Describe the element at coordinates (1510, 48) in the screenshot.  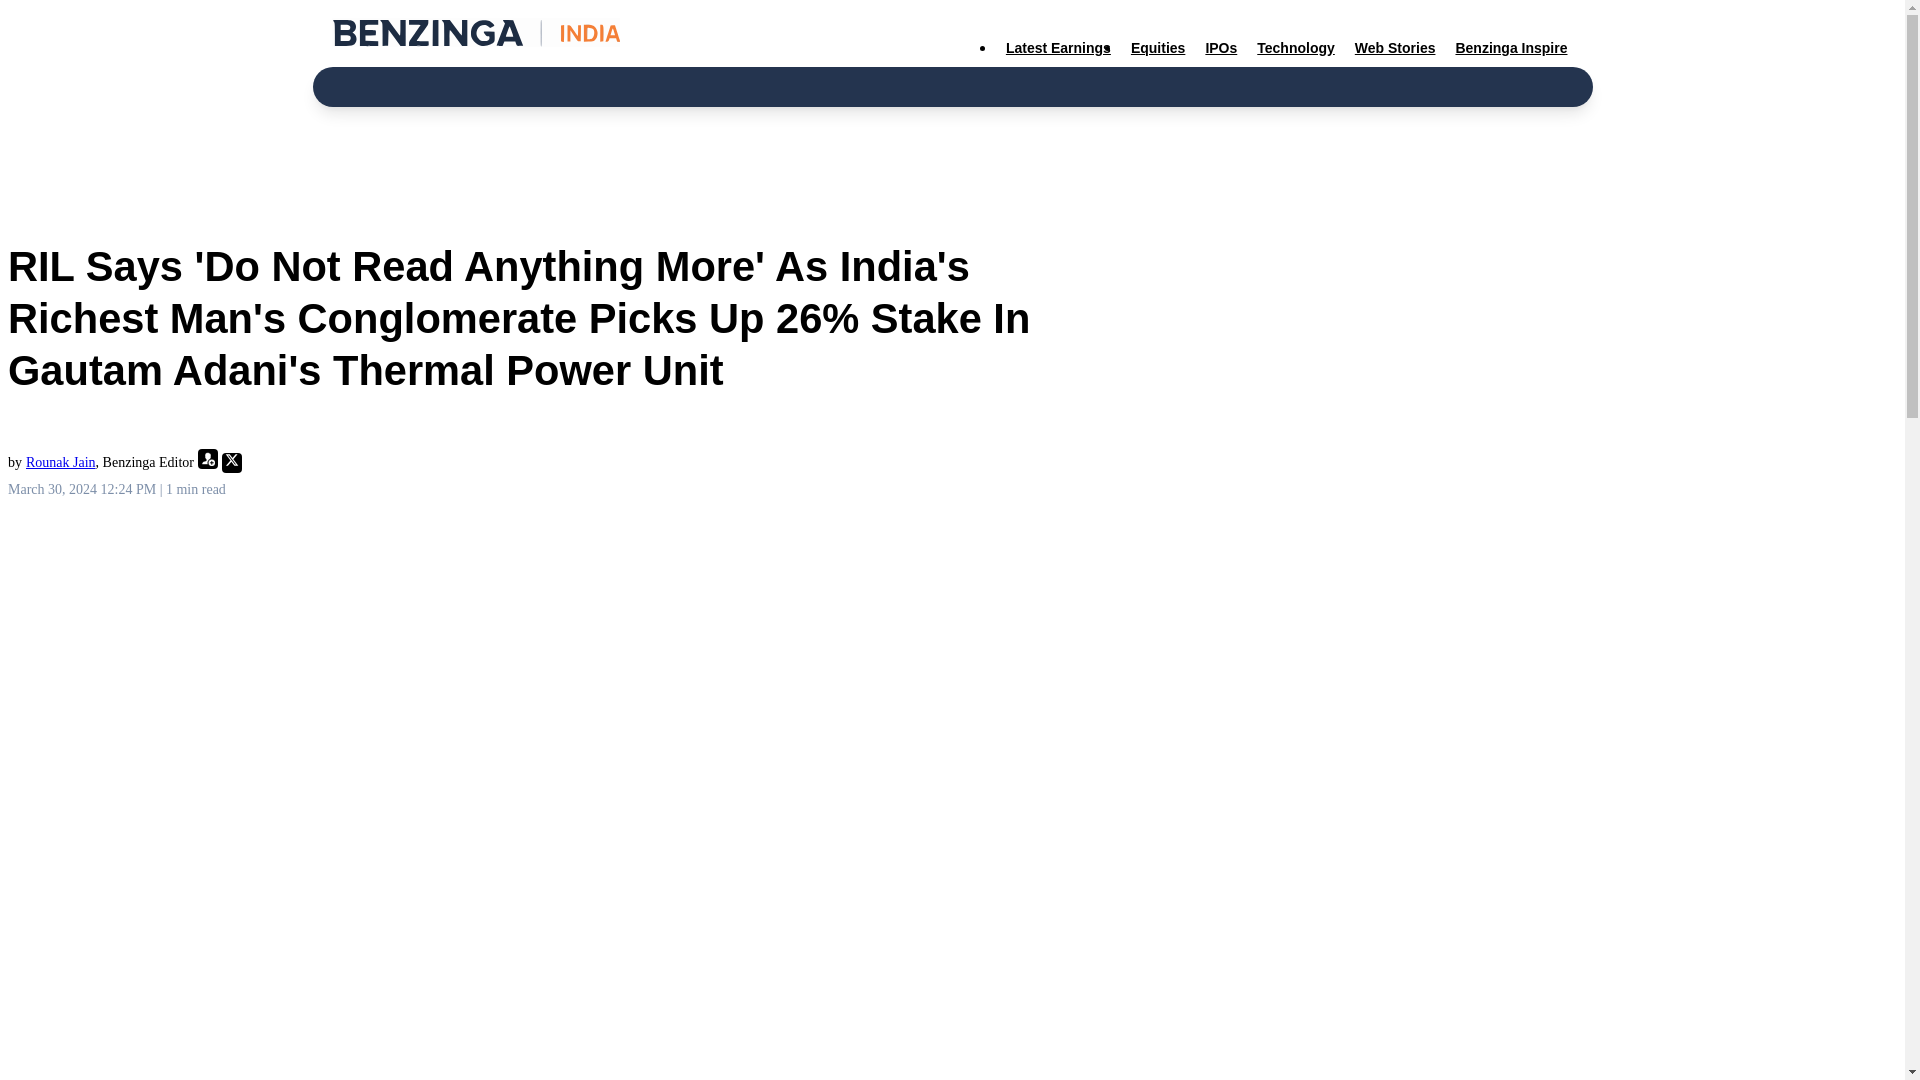
I see `Benzinga Inspire` at that location.